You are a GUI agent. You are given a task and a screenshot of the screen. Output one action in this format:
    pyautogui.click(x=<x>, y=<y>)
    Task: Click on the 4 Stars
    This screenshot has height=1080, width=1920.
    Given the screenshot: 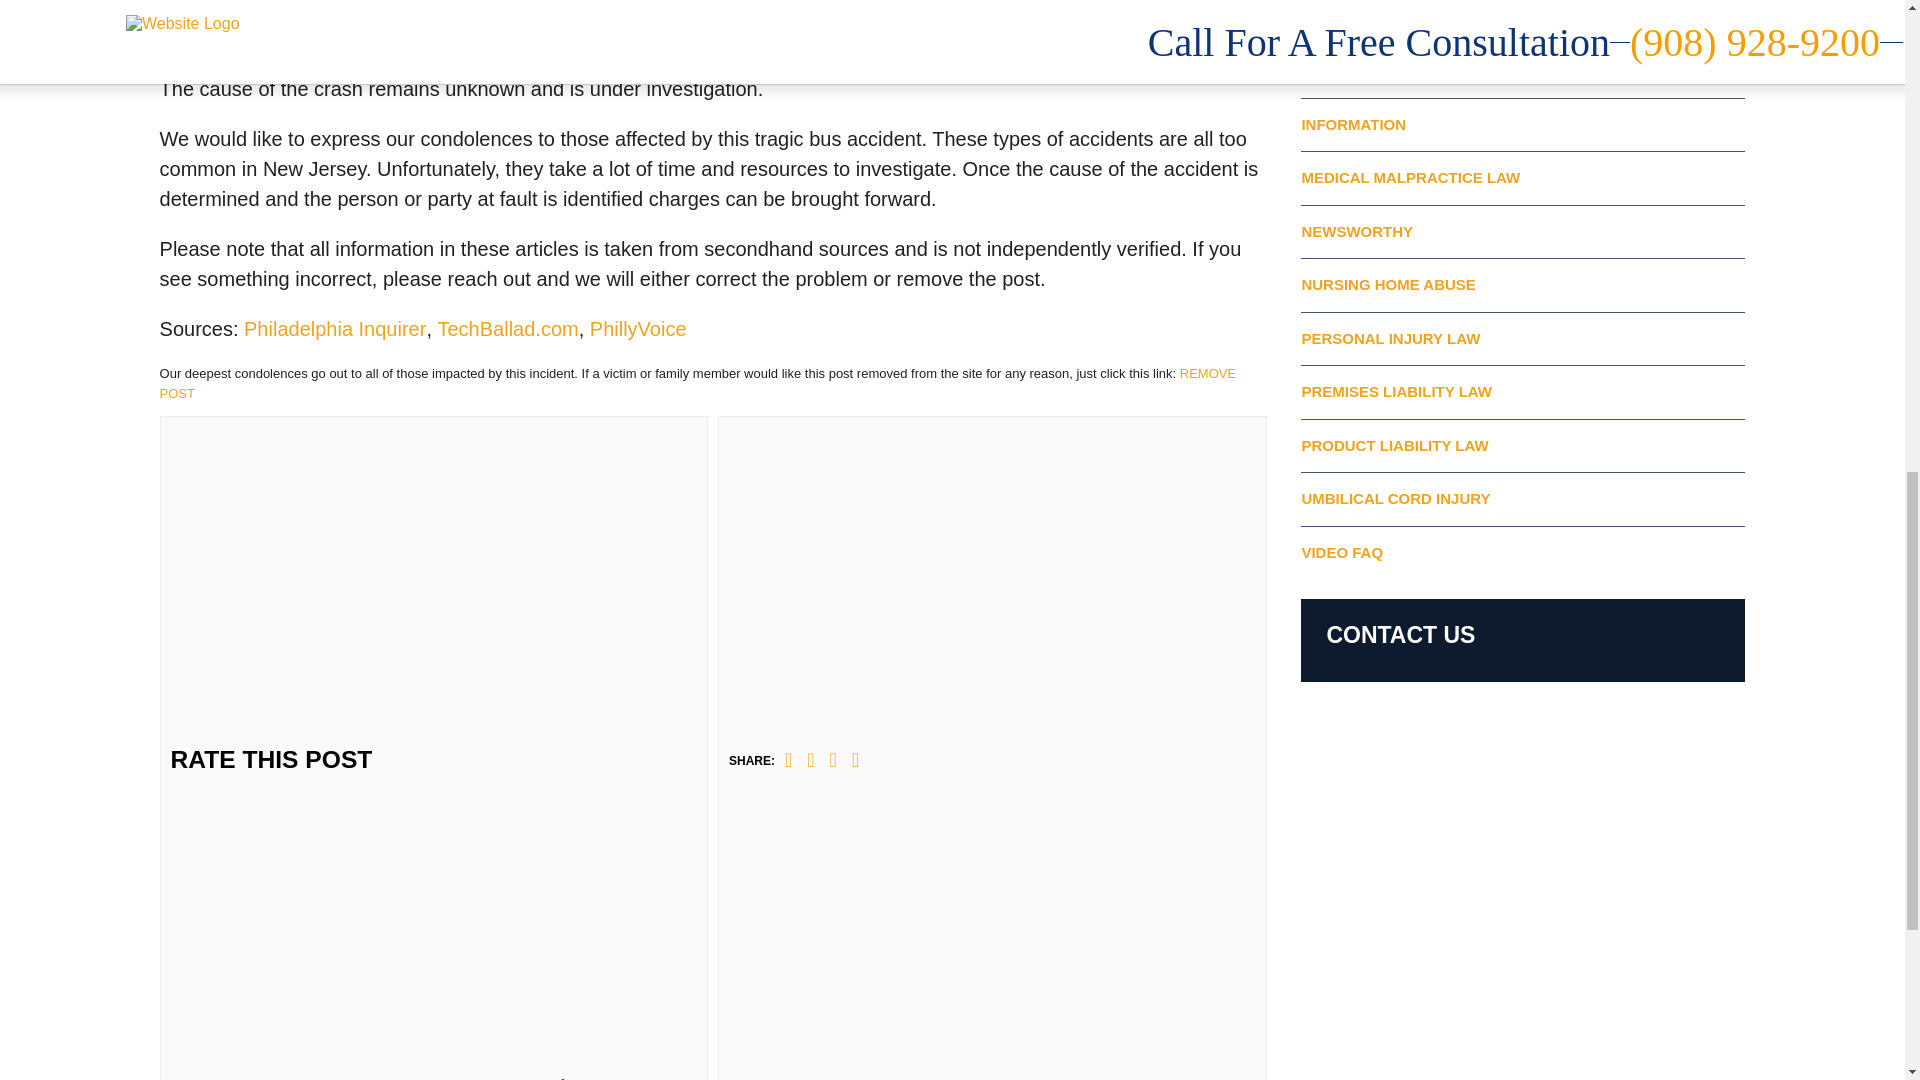 What is the action you would take?
    pyautogui.click(x=476, y=879)
    